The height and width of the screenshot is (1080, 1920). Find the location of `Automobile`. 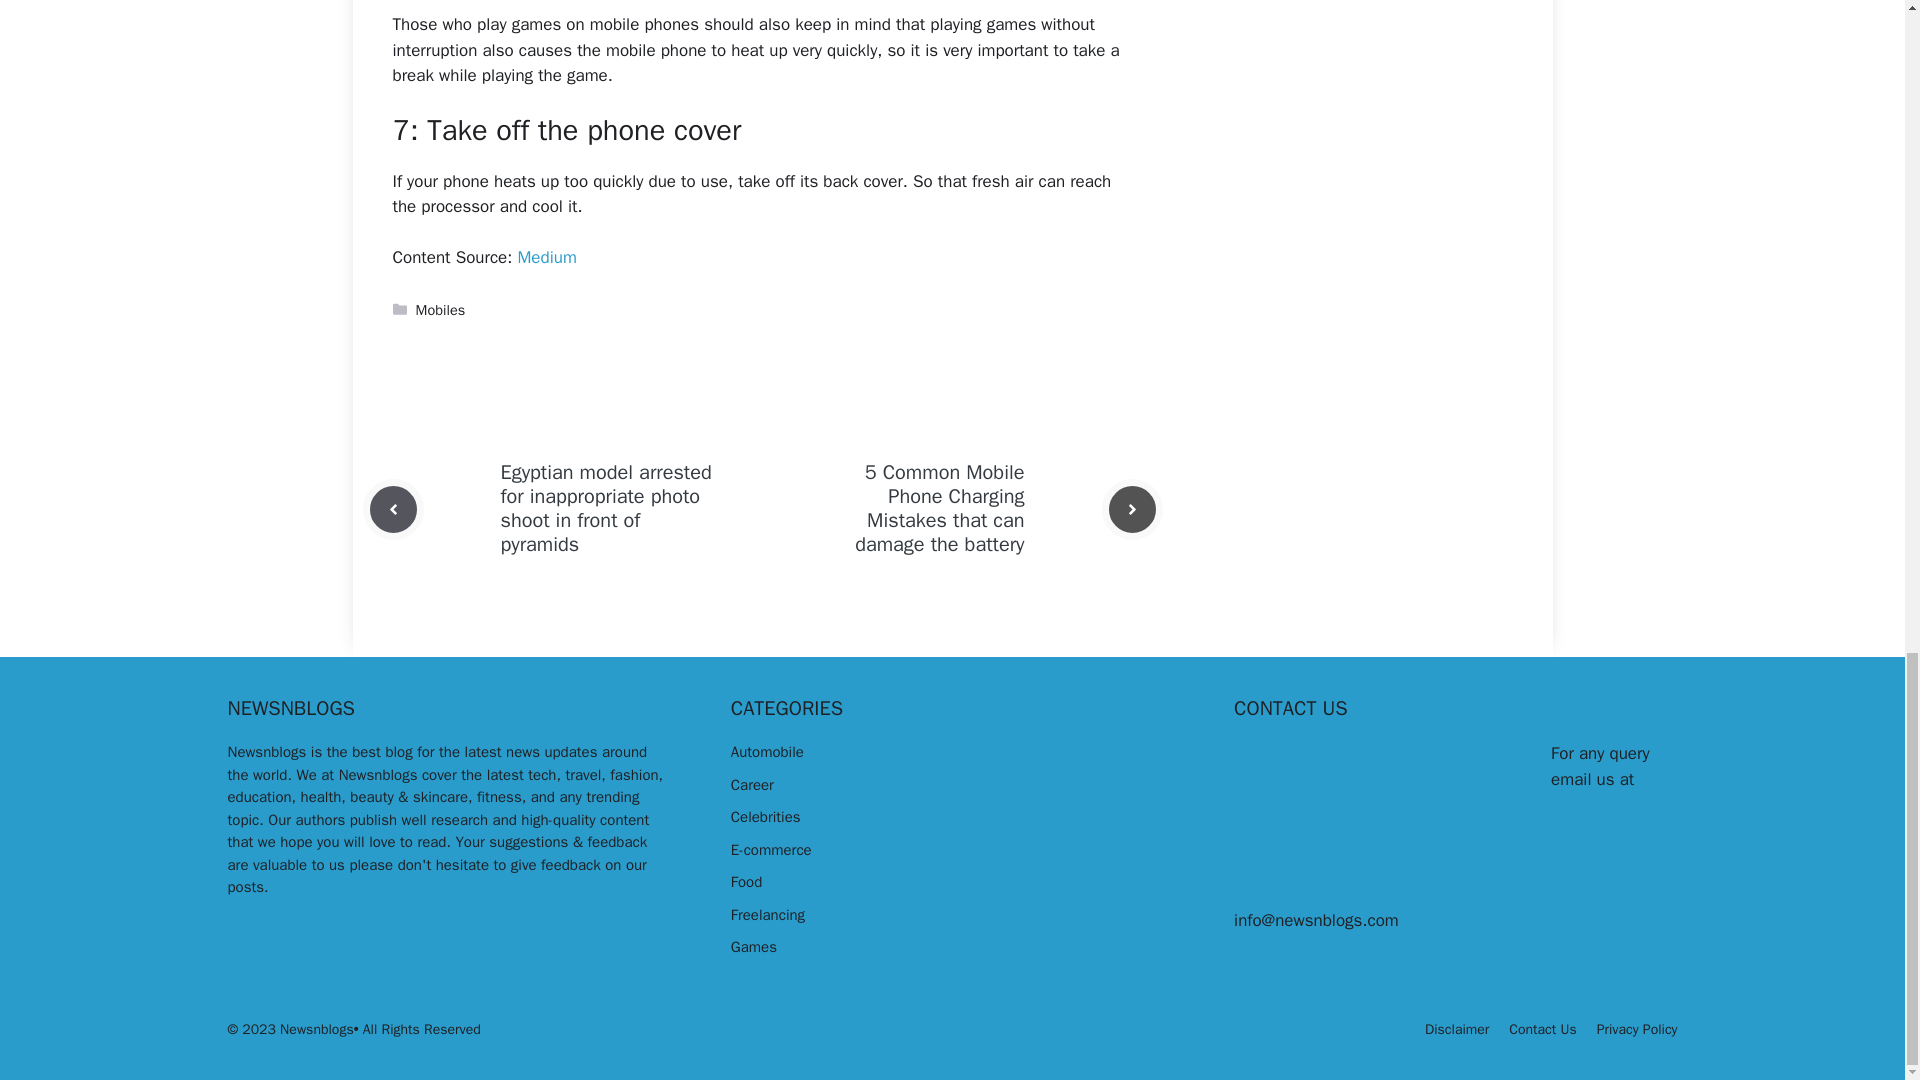

Automobile is located at coordinates (768, 752).